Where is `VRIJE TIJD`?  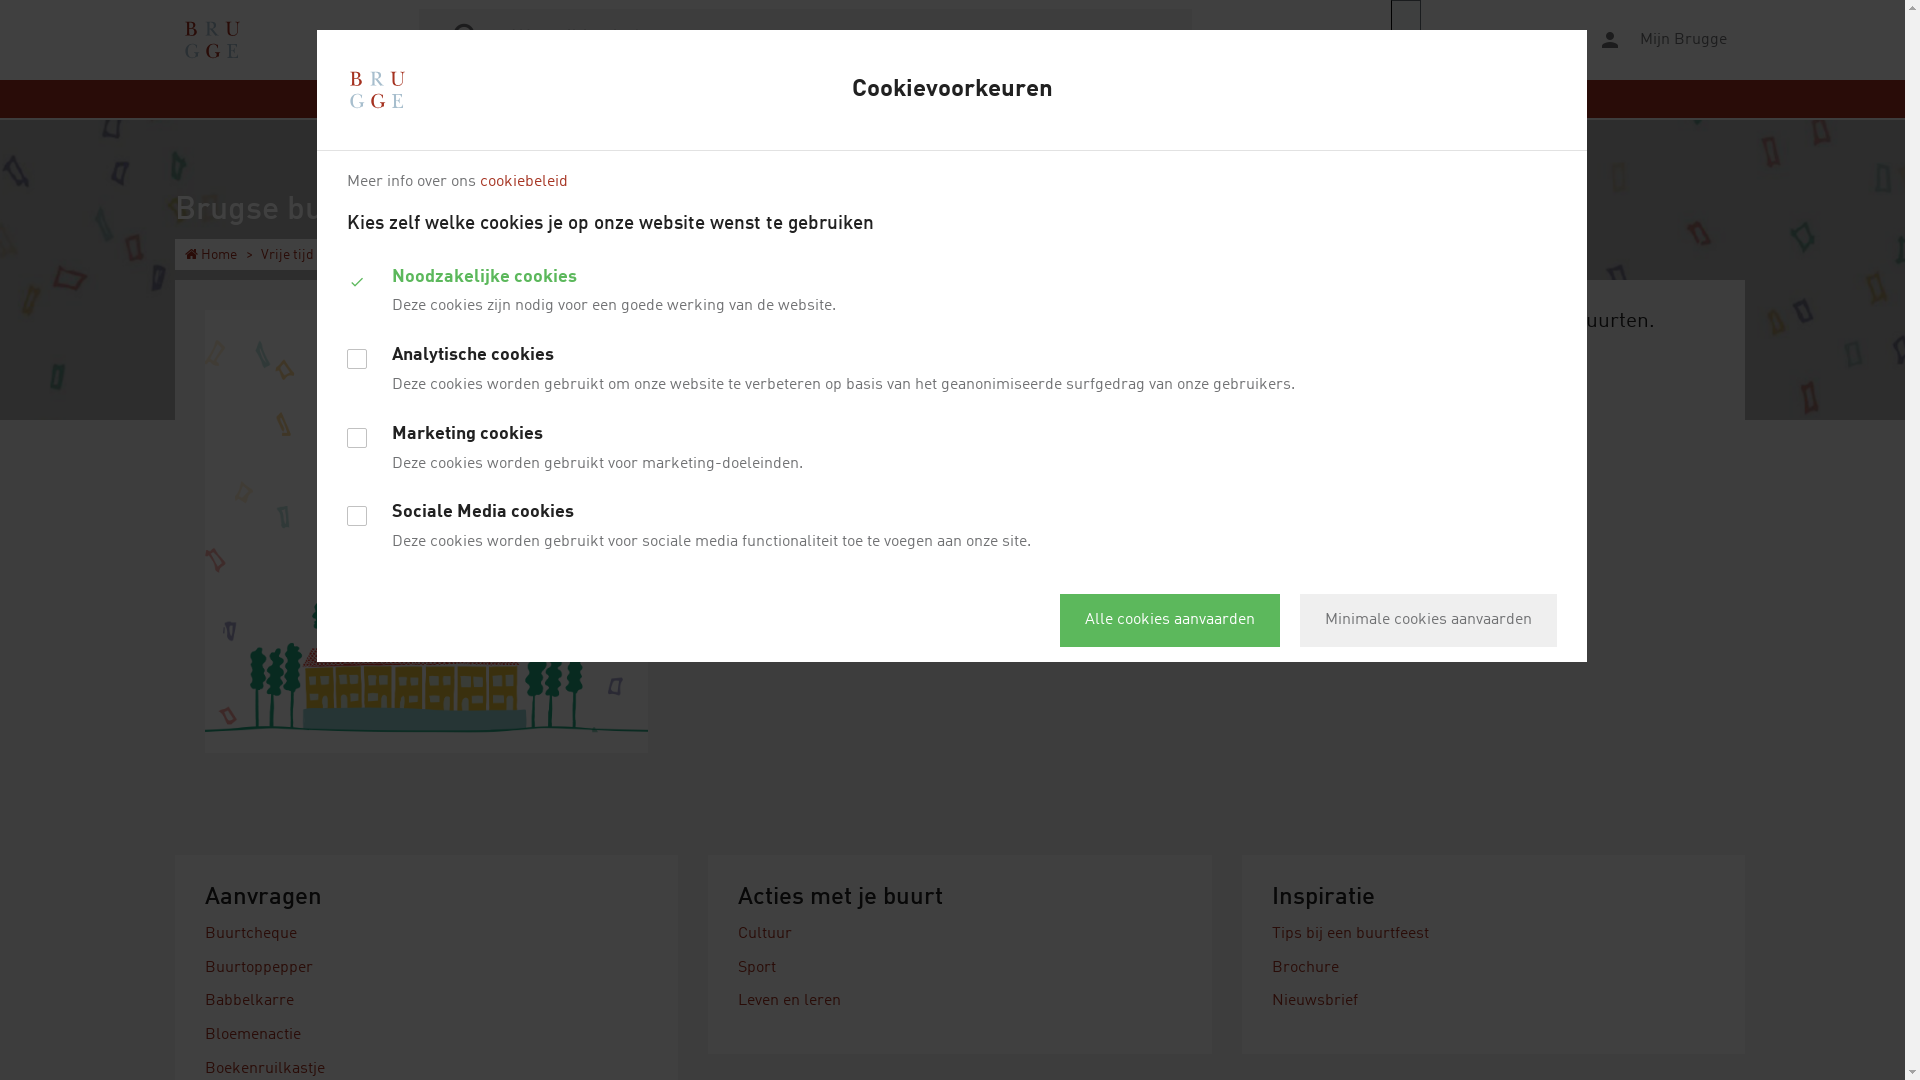
VRIJE TIJD is located at coordinates (920, 99).